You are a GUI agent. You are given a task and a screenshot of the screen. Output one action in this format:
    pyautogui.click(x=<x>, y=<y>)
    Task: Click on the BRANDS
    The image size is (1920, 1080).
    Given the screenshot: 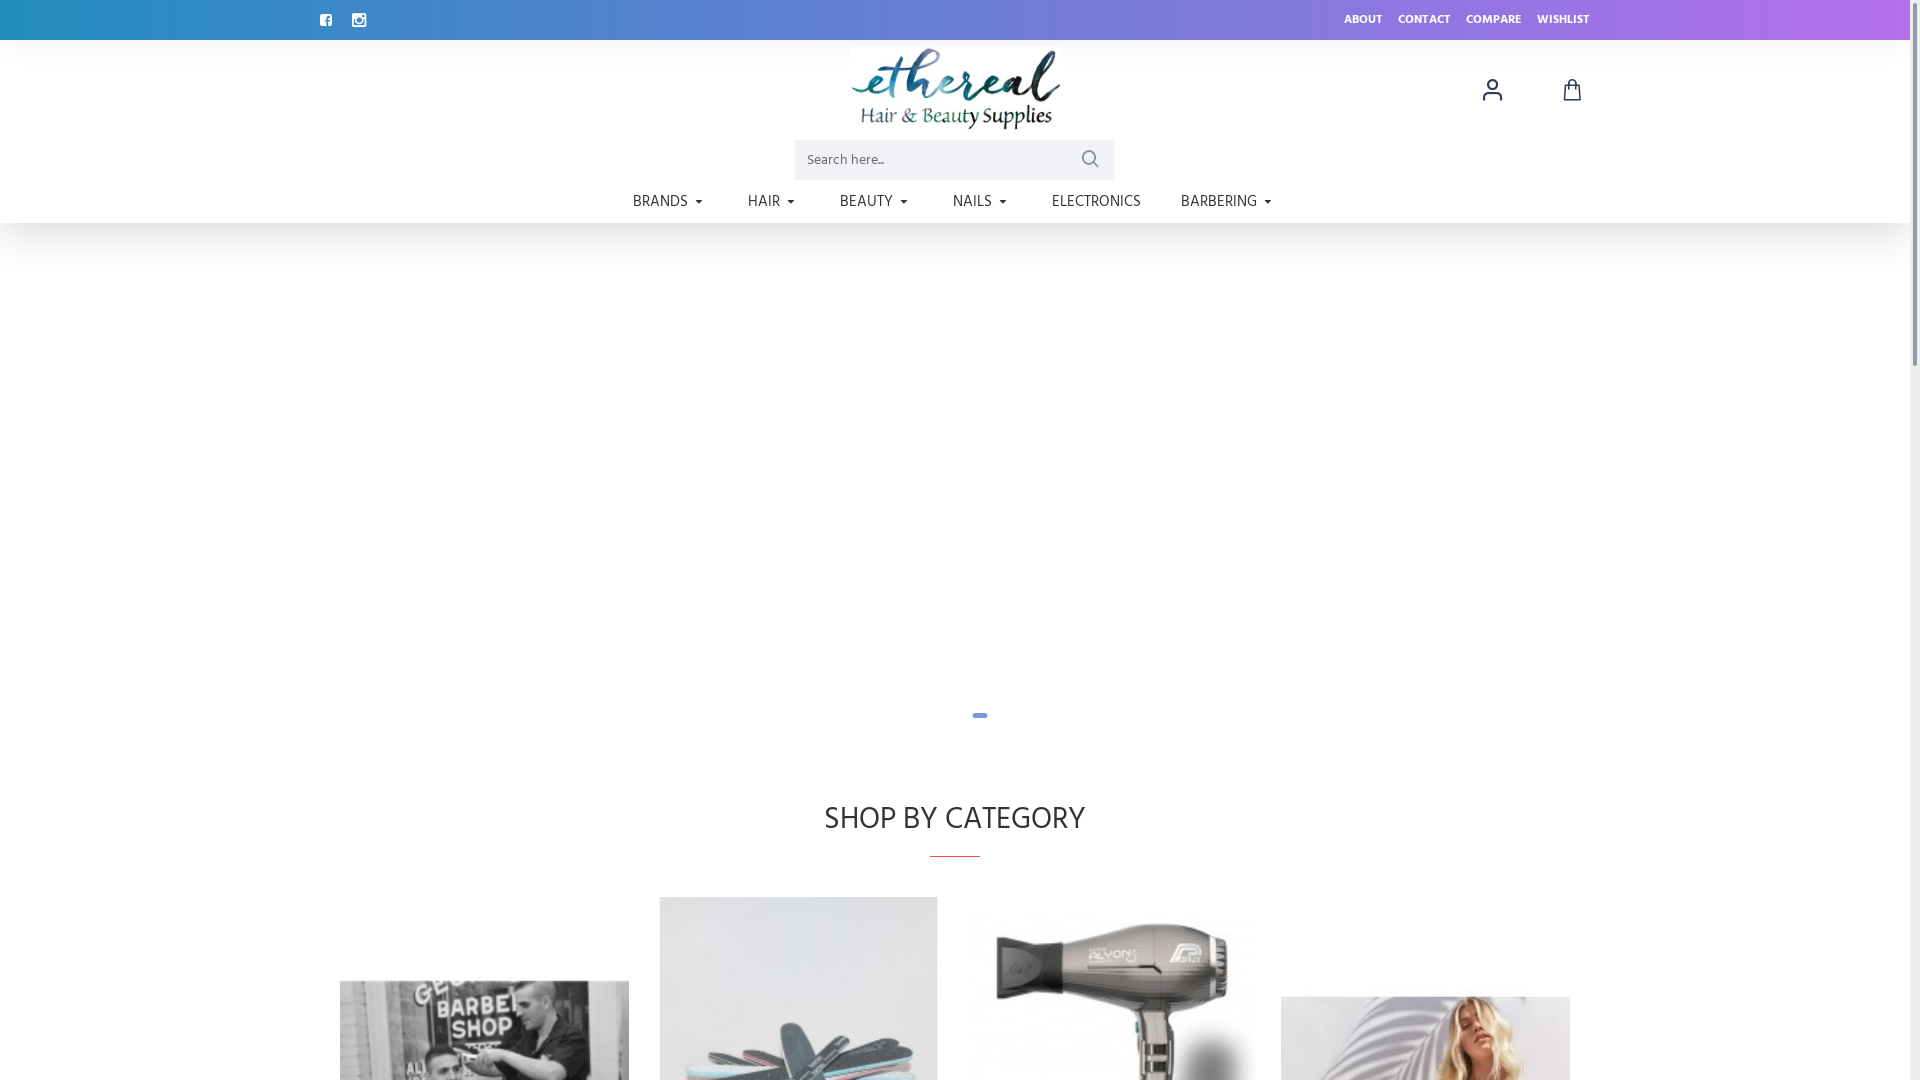 What is the action you would take?
    pyautogui.click(x=670, y=202)
    